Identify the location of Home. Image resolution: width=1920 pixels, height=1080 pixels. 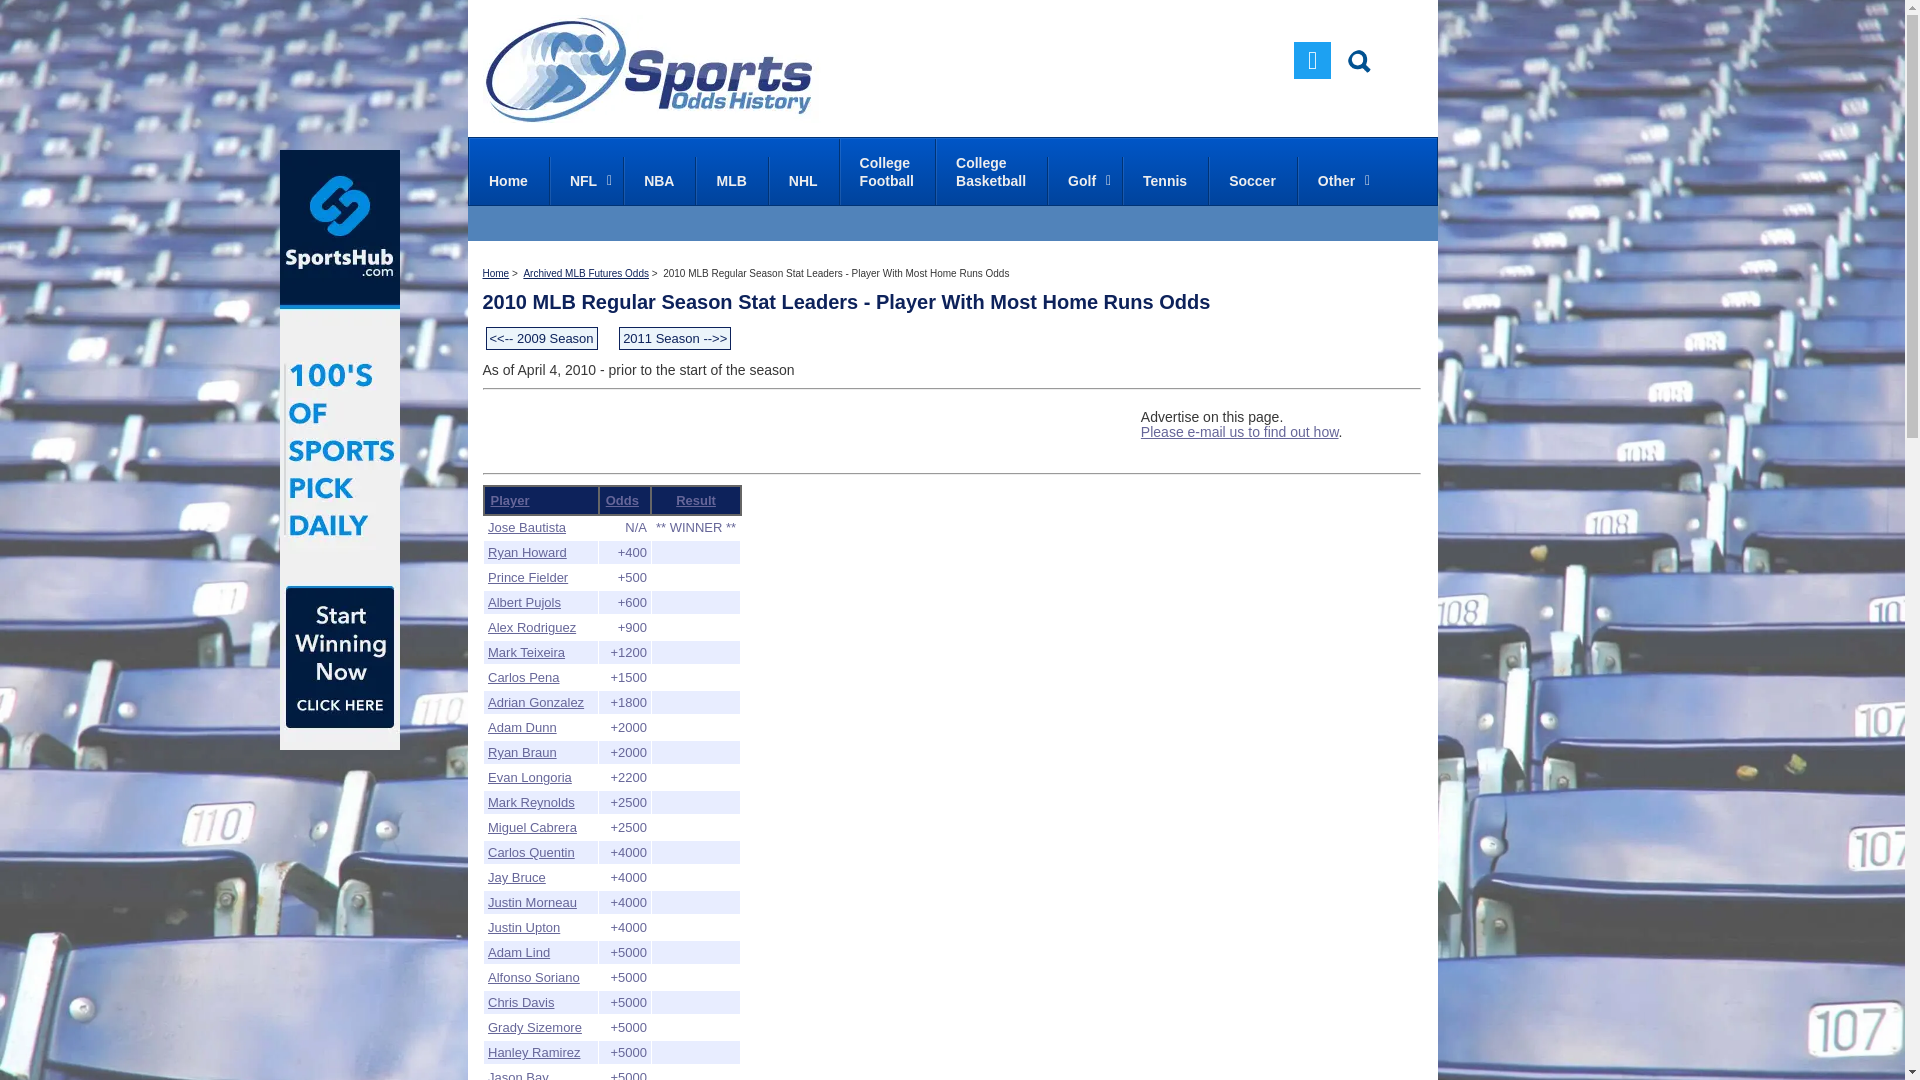
(802, 180).